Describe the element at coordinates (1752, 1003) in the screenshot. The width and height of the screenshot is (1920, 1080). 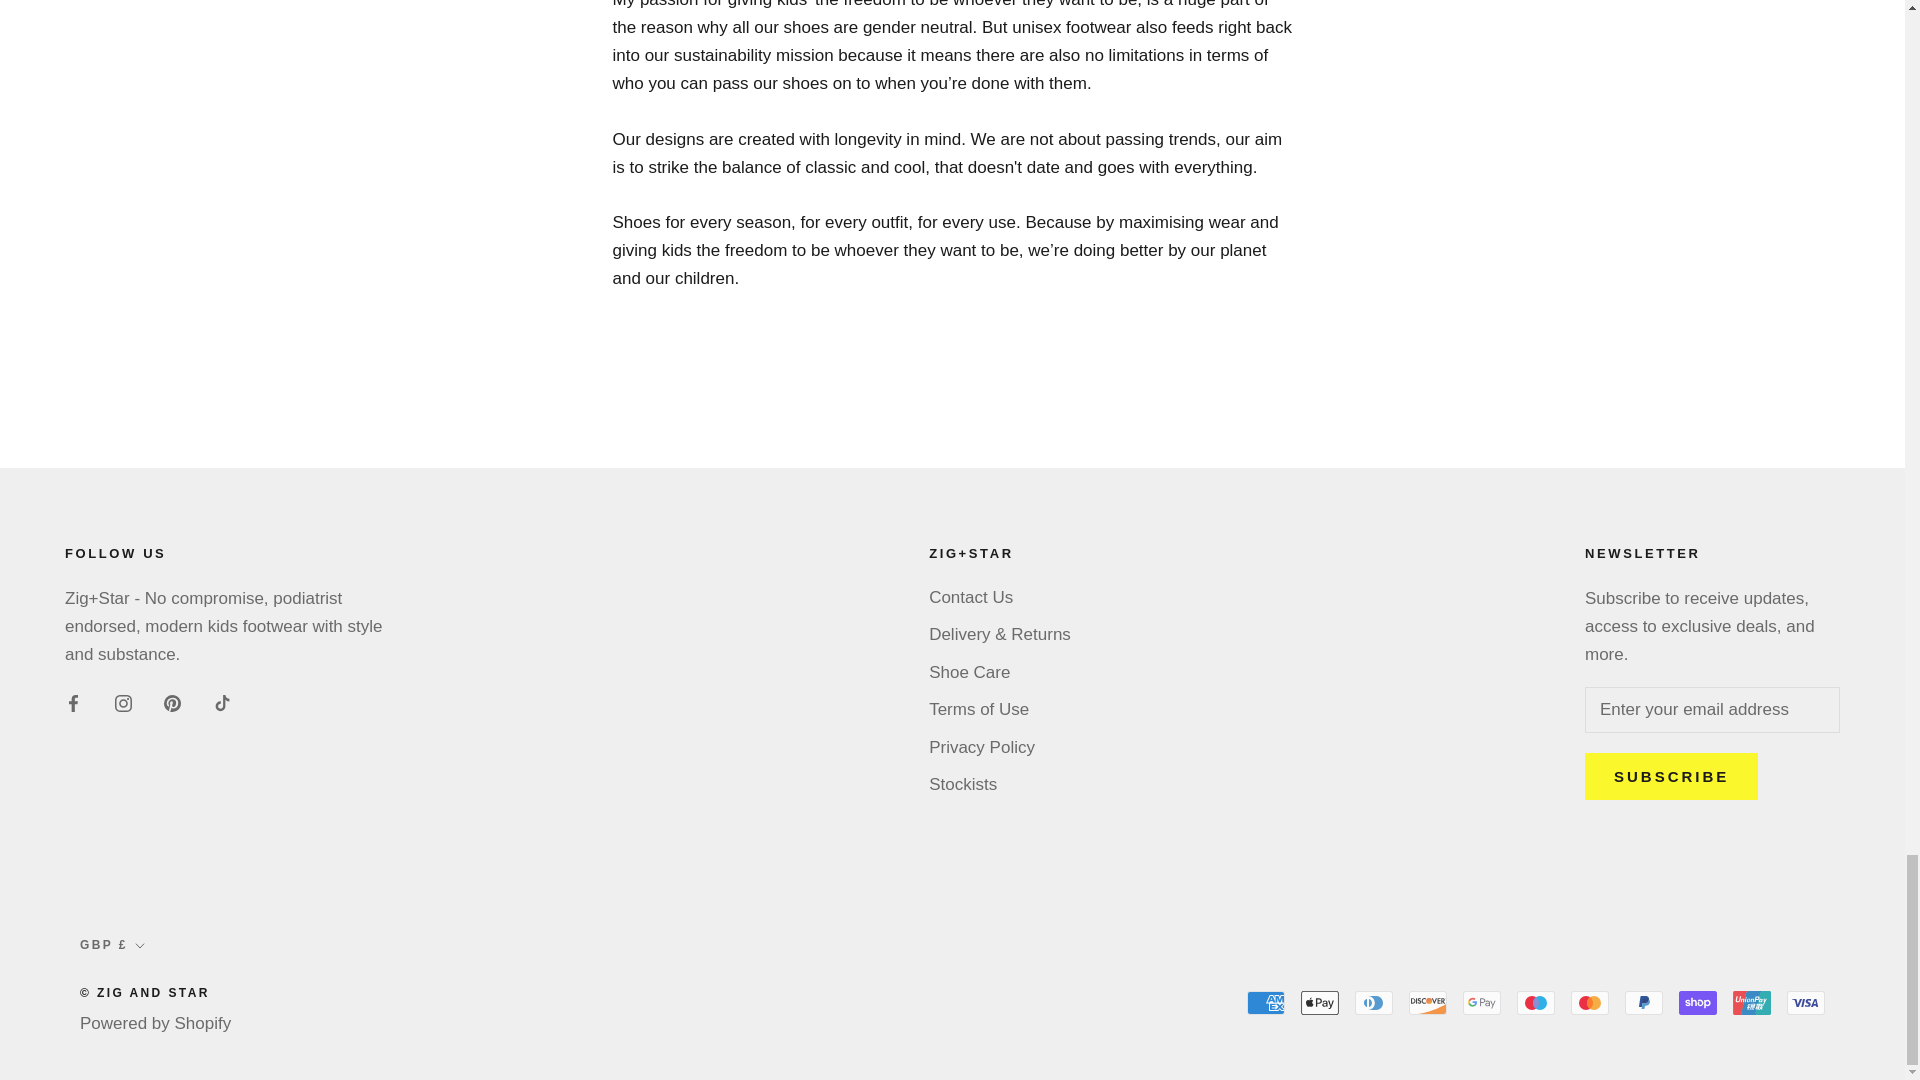
I see `Union Pay` at that location.